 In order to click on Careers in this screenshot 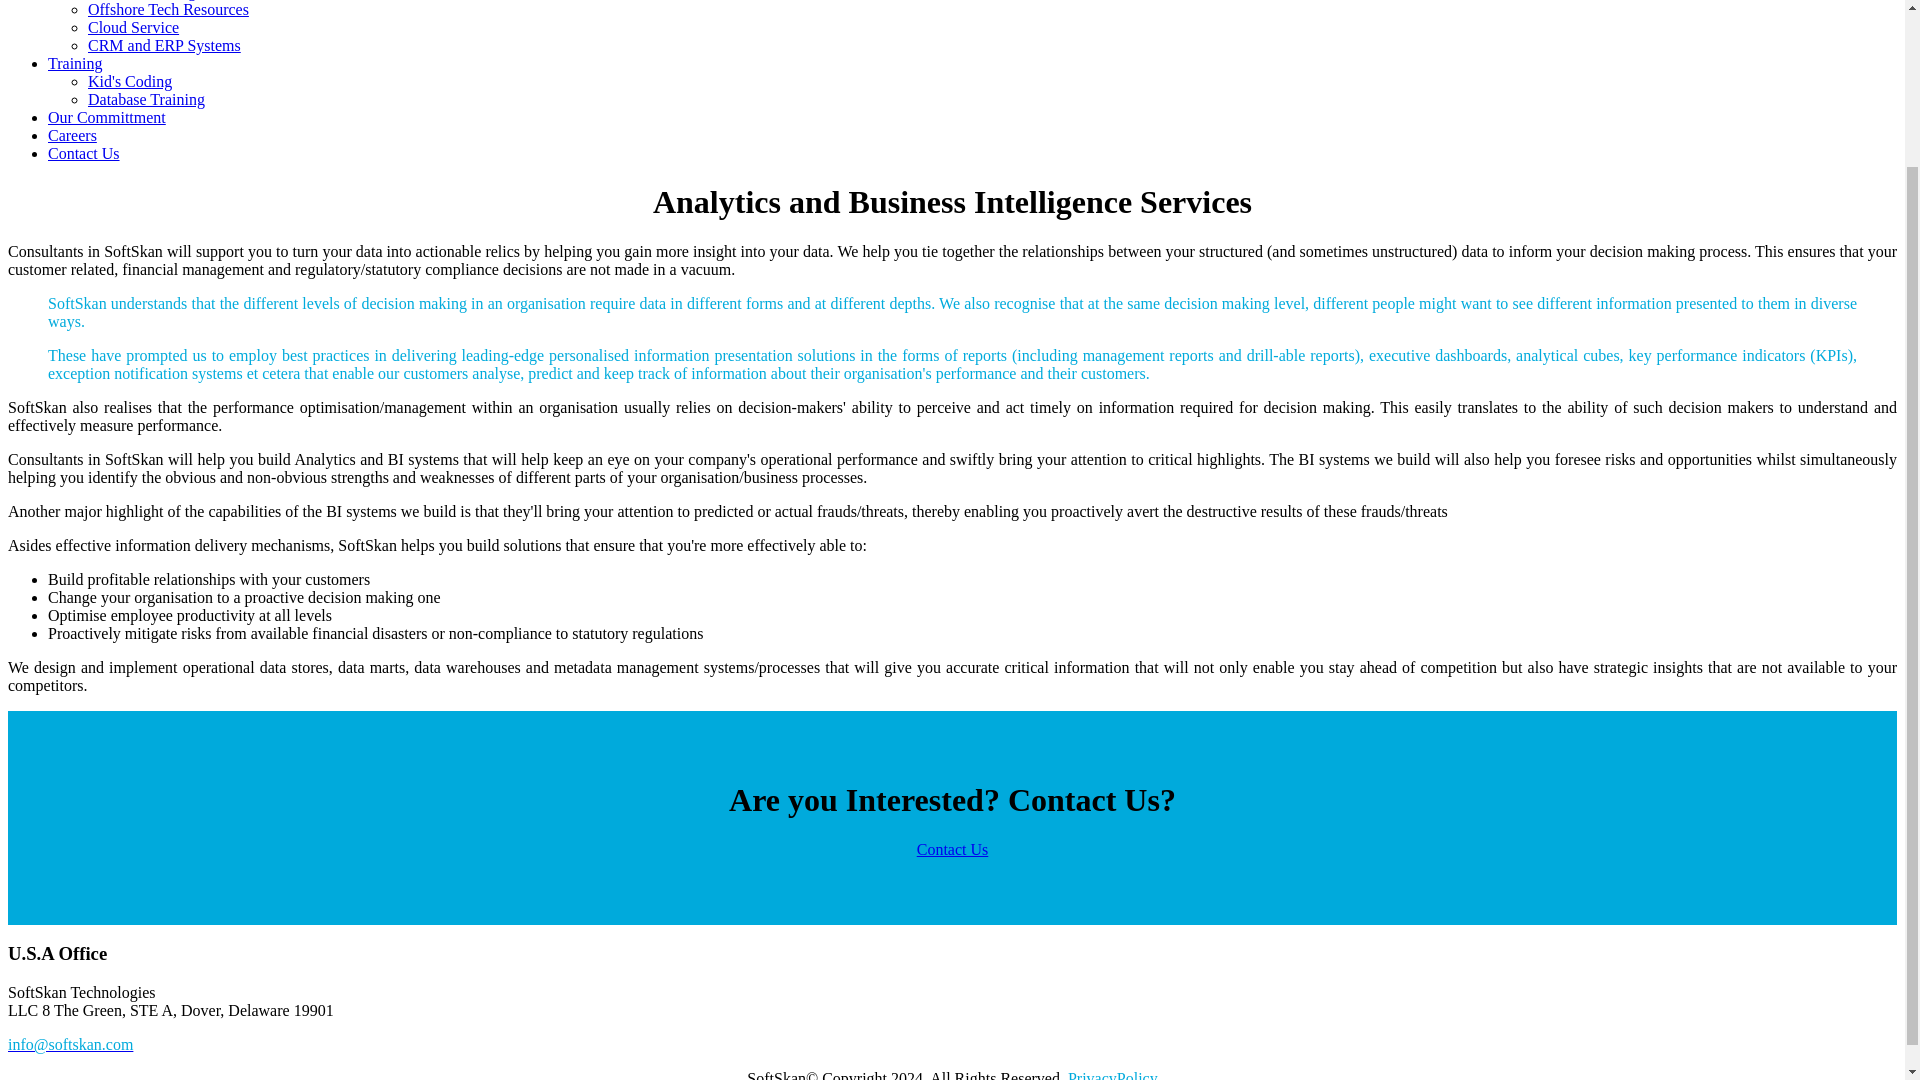, I will do `click(72, 135)`.